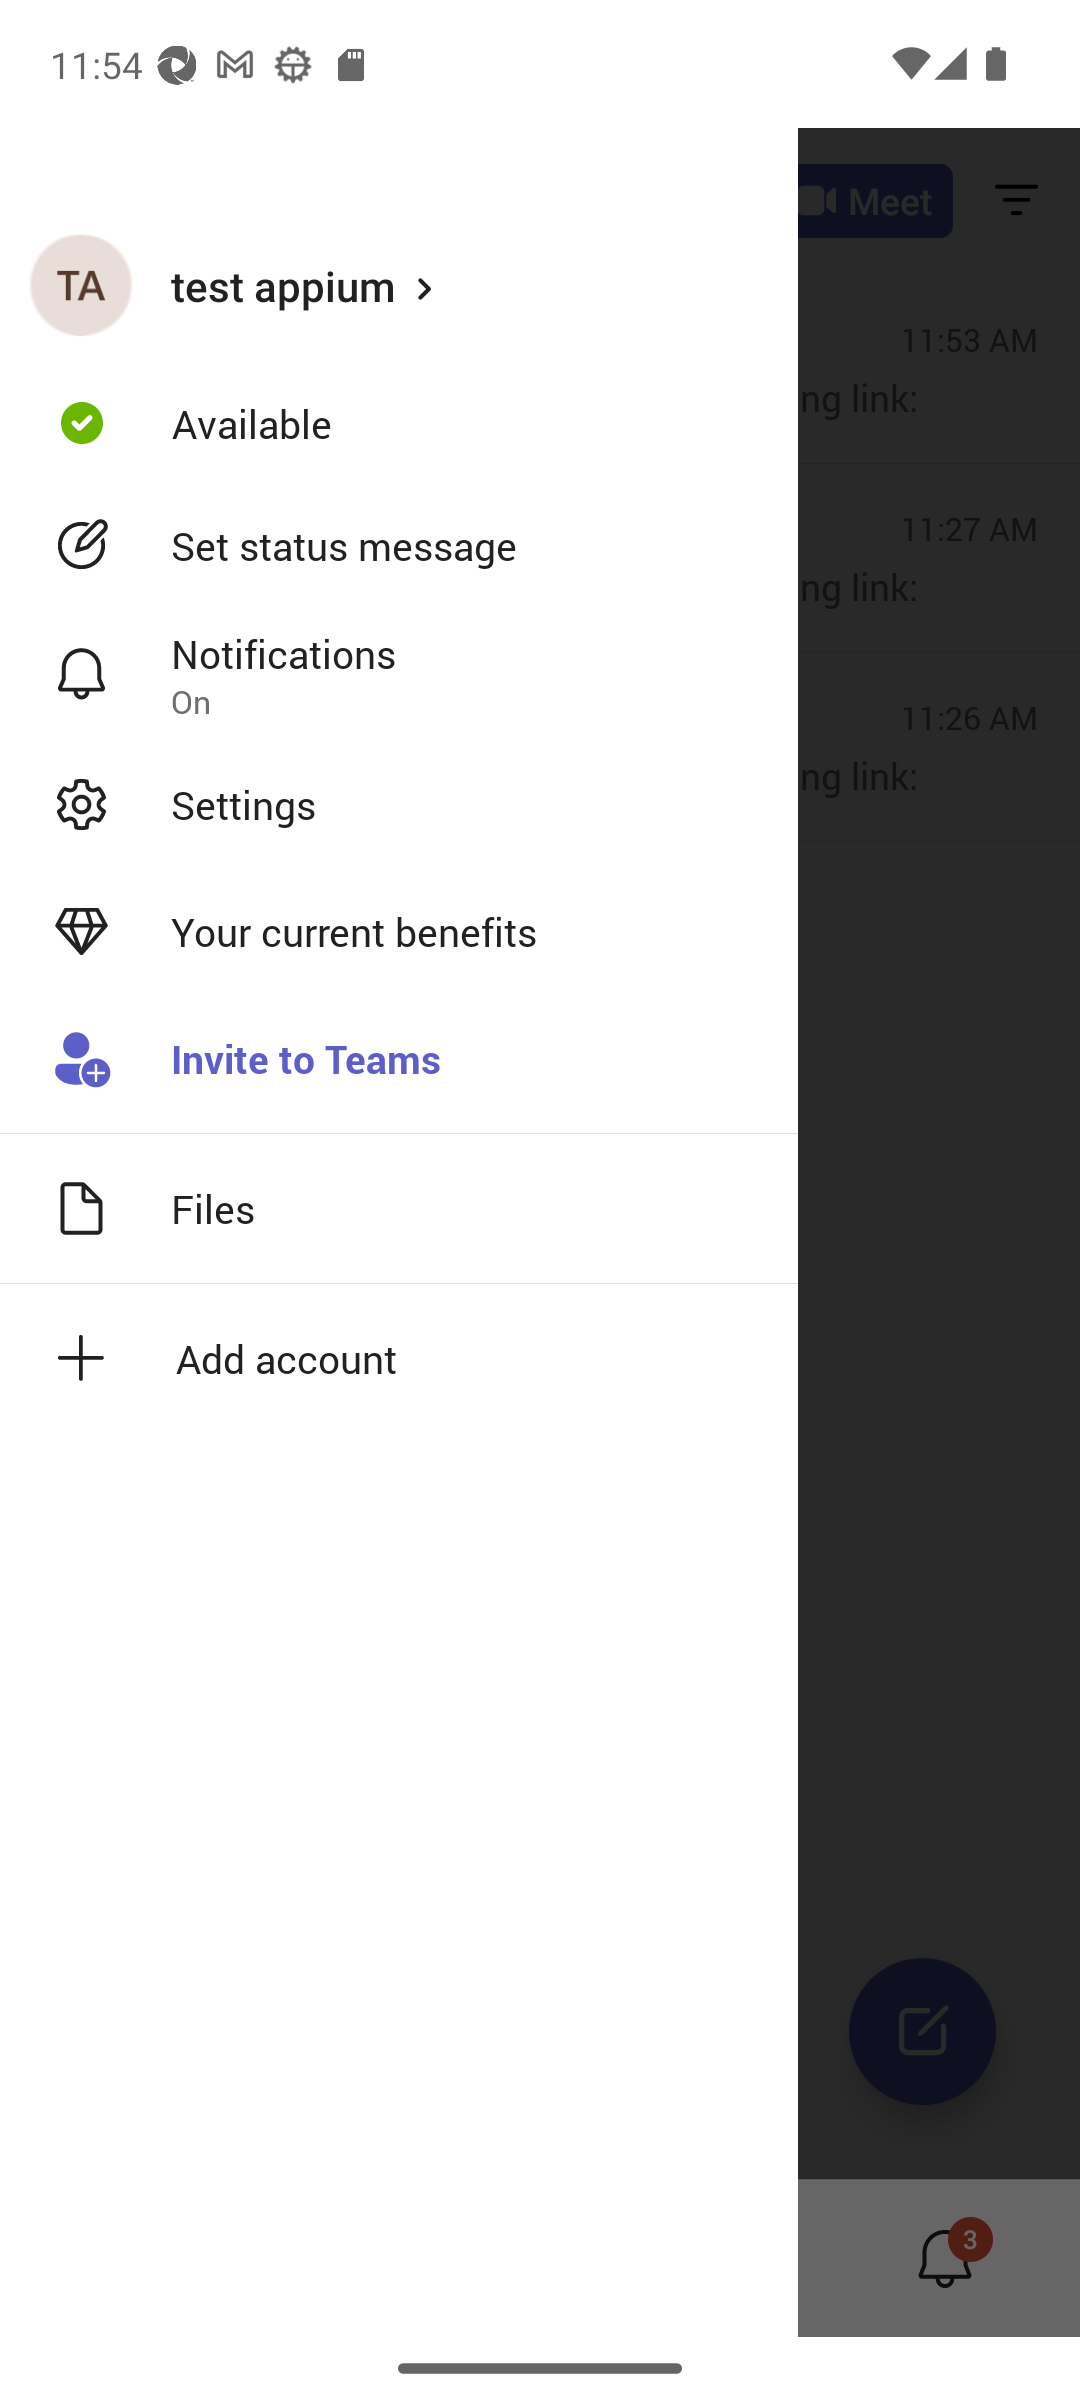 This screenshot has width=1080, height=2400. I want to click on Files, so click(399, 1208).